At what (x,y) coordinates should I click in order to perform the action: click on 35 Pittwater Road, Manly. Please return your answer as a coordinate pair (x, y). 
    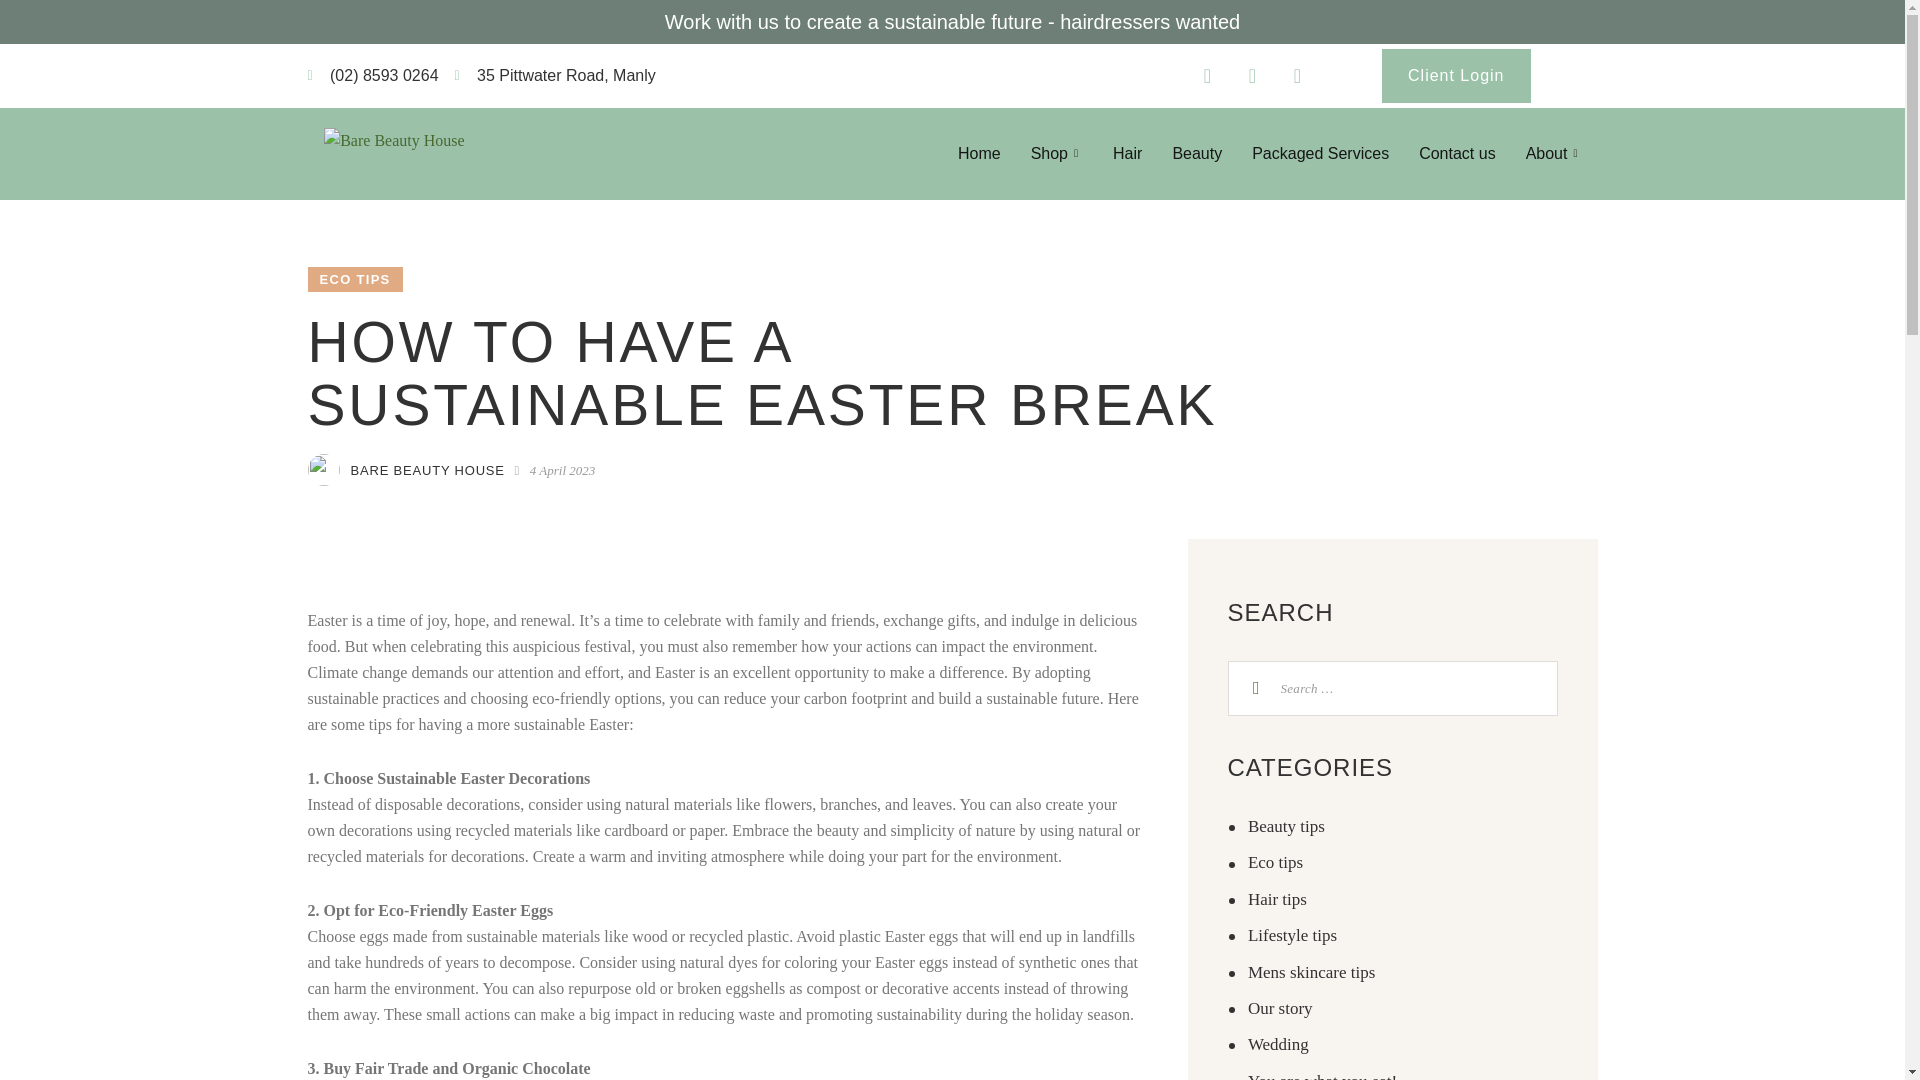
    Looking at the image, I should click on (556, 75).